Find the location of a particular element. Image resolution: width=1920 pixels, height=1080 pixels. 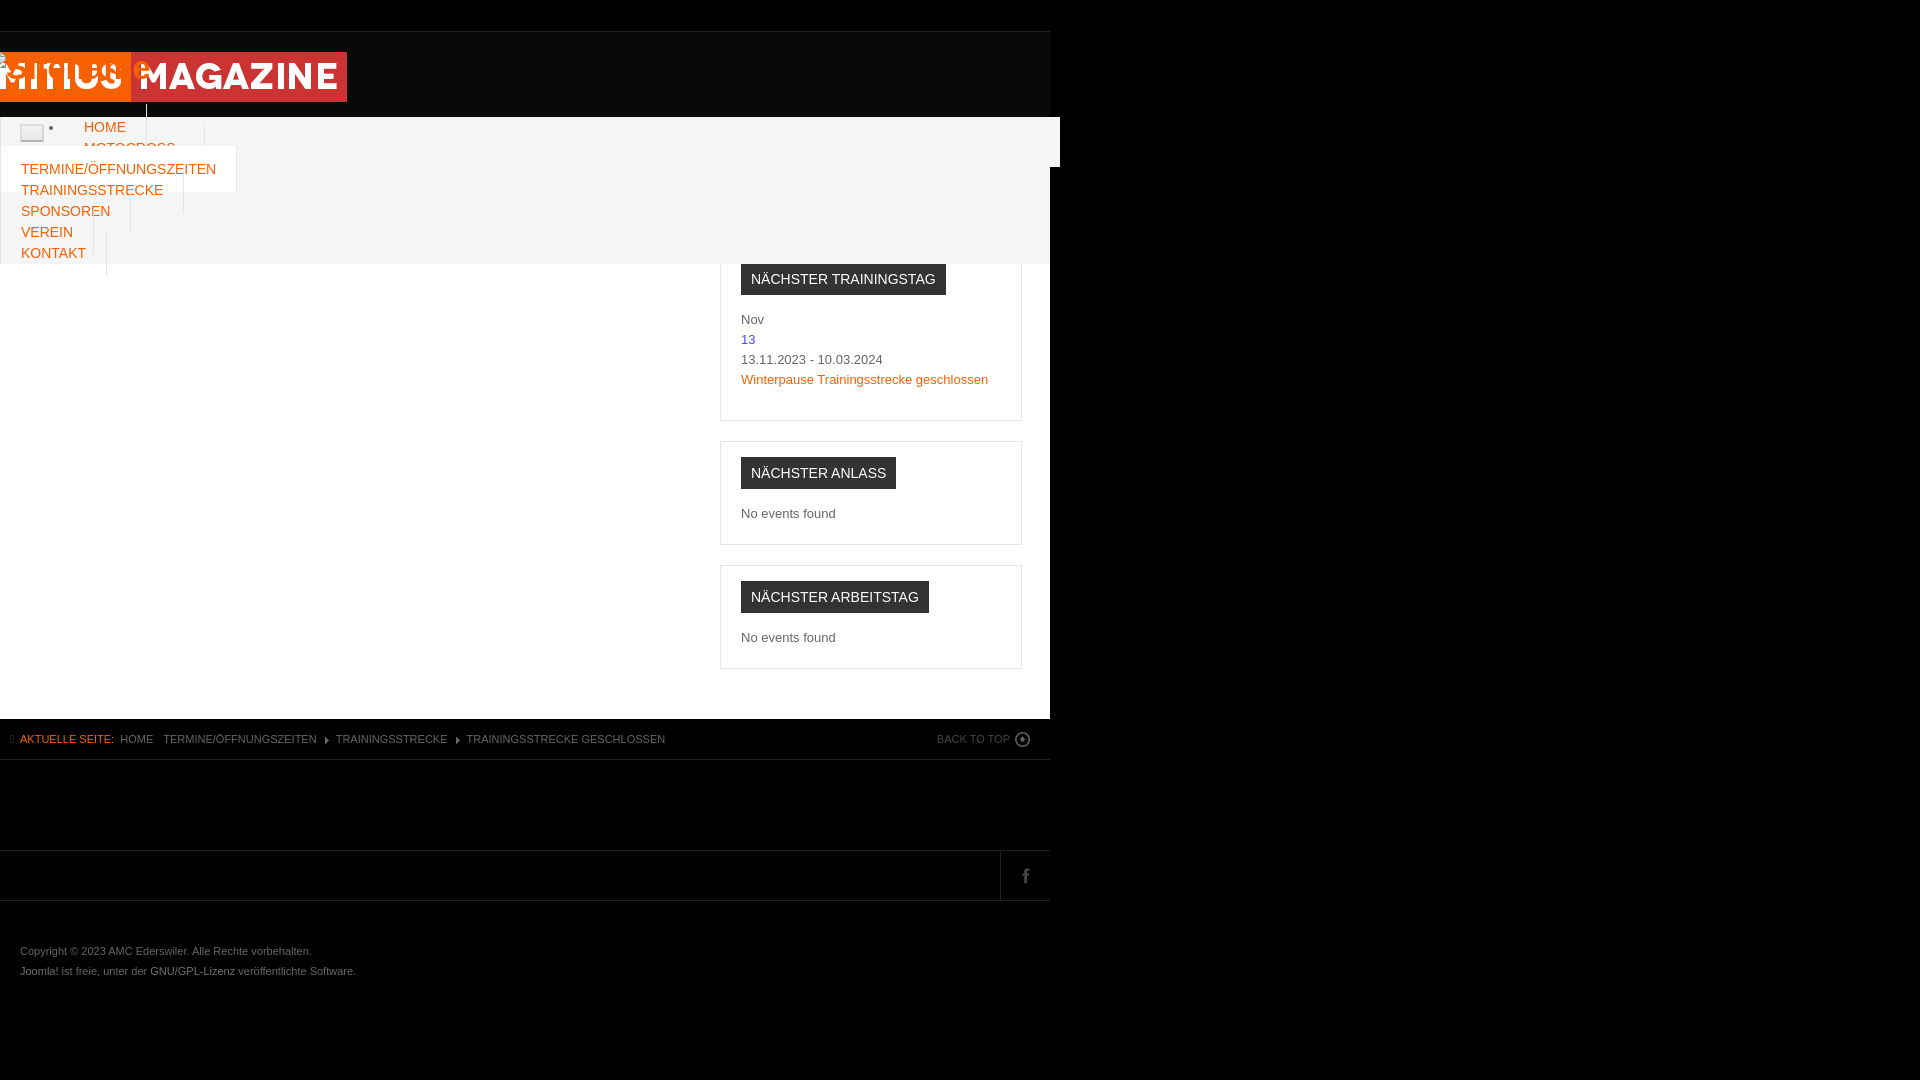

TRAININGSSTRECKE is located at coordinates (92, 190).